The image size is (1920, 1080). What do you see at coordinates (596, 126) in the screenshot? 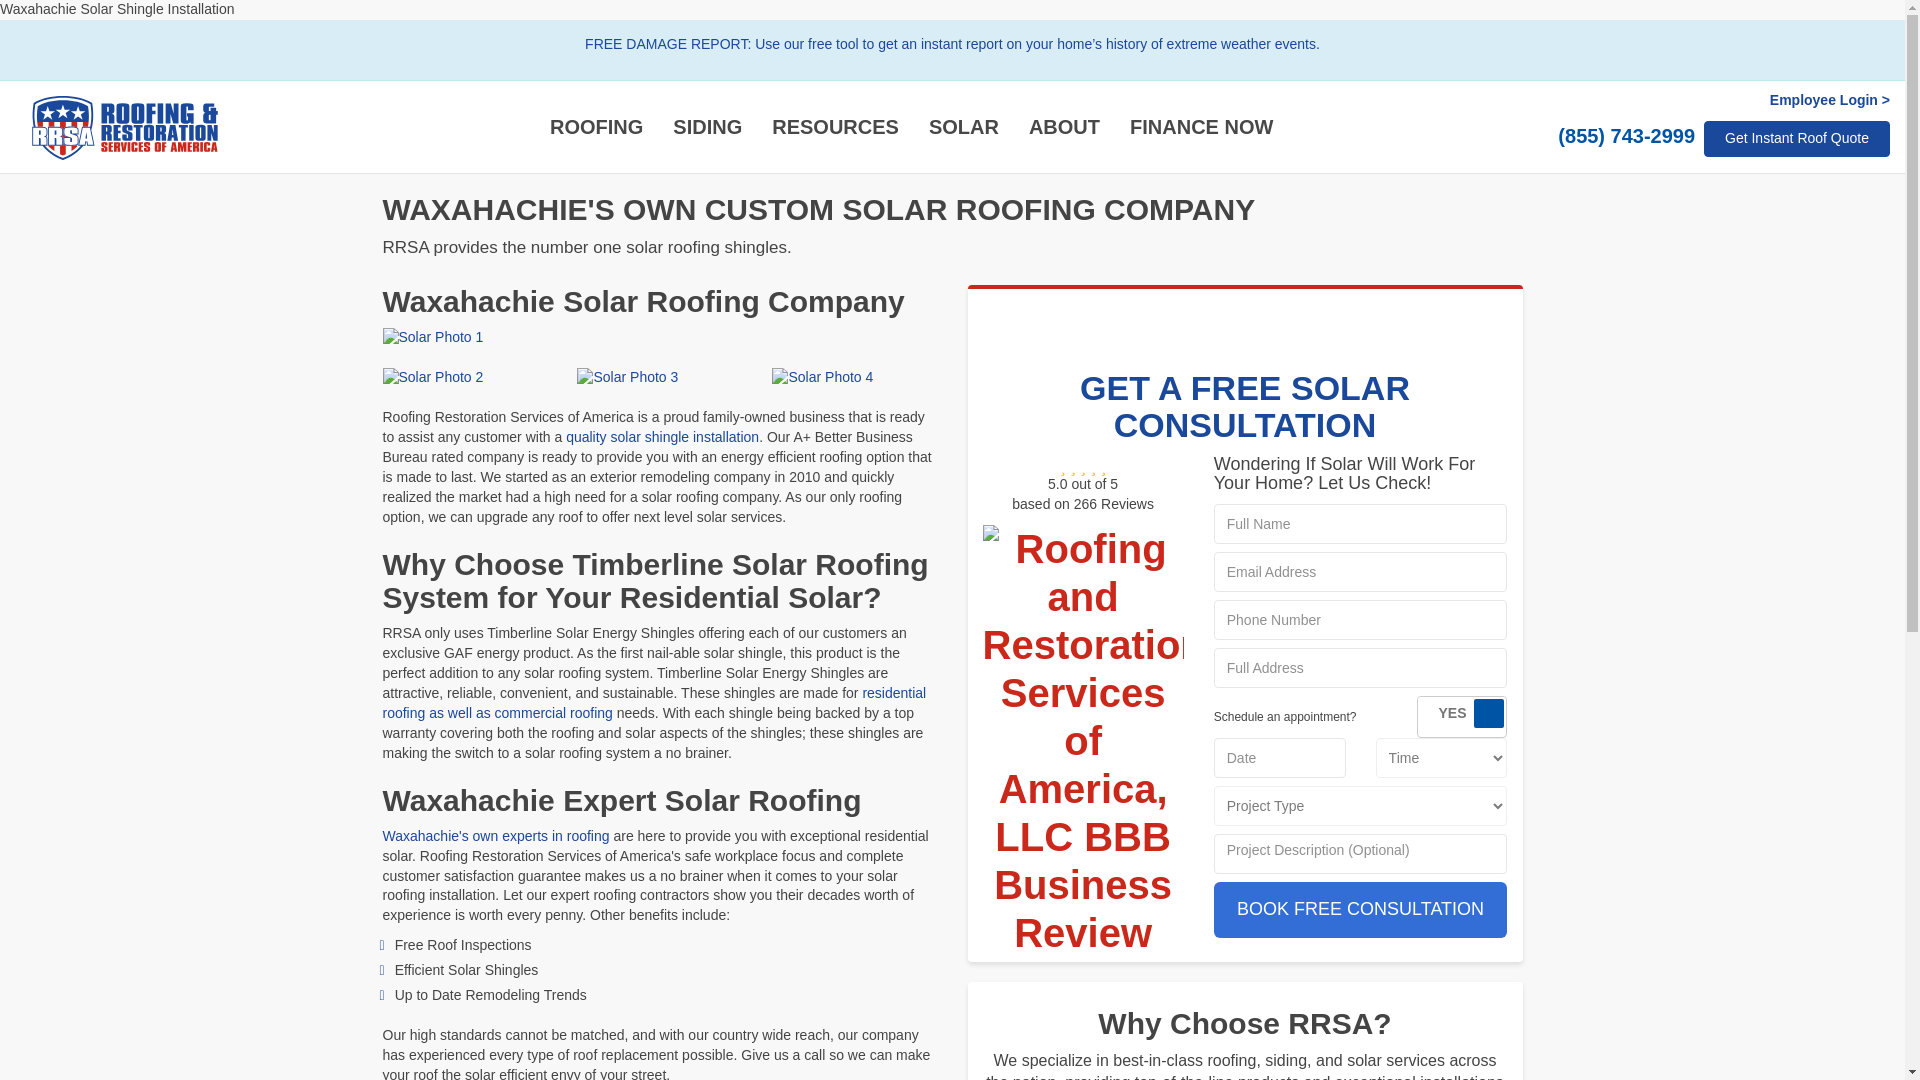
I see `ROOFING` at bounding box center [596, 126].